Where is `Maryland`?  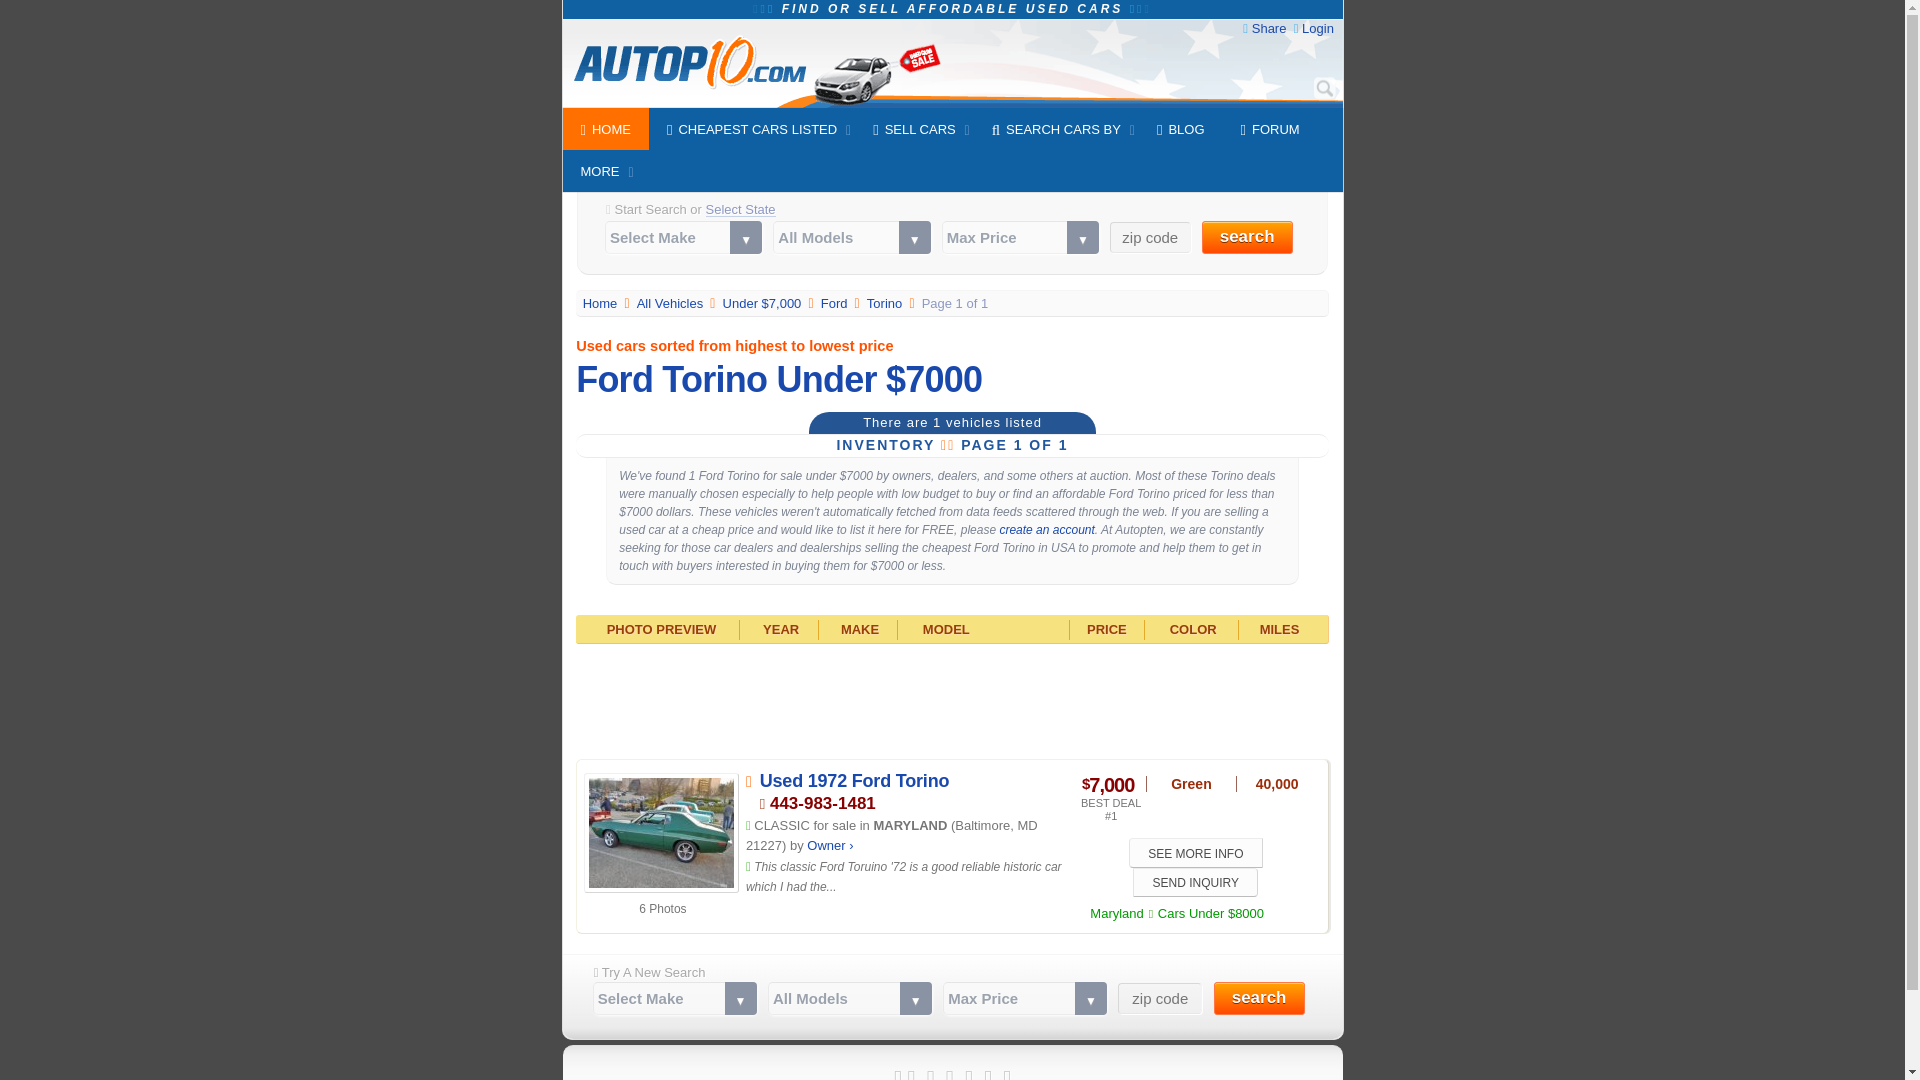 Maryland is located at coordinates (1108, 914).